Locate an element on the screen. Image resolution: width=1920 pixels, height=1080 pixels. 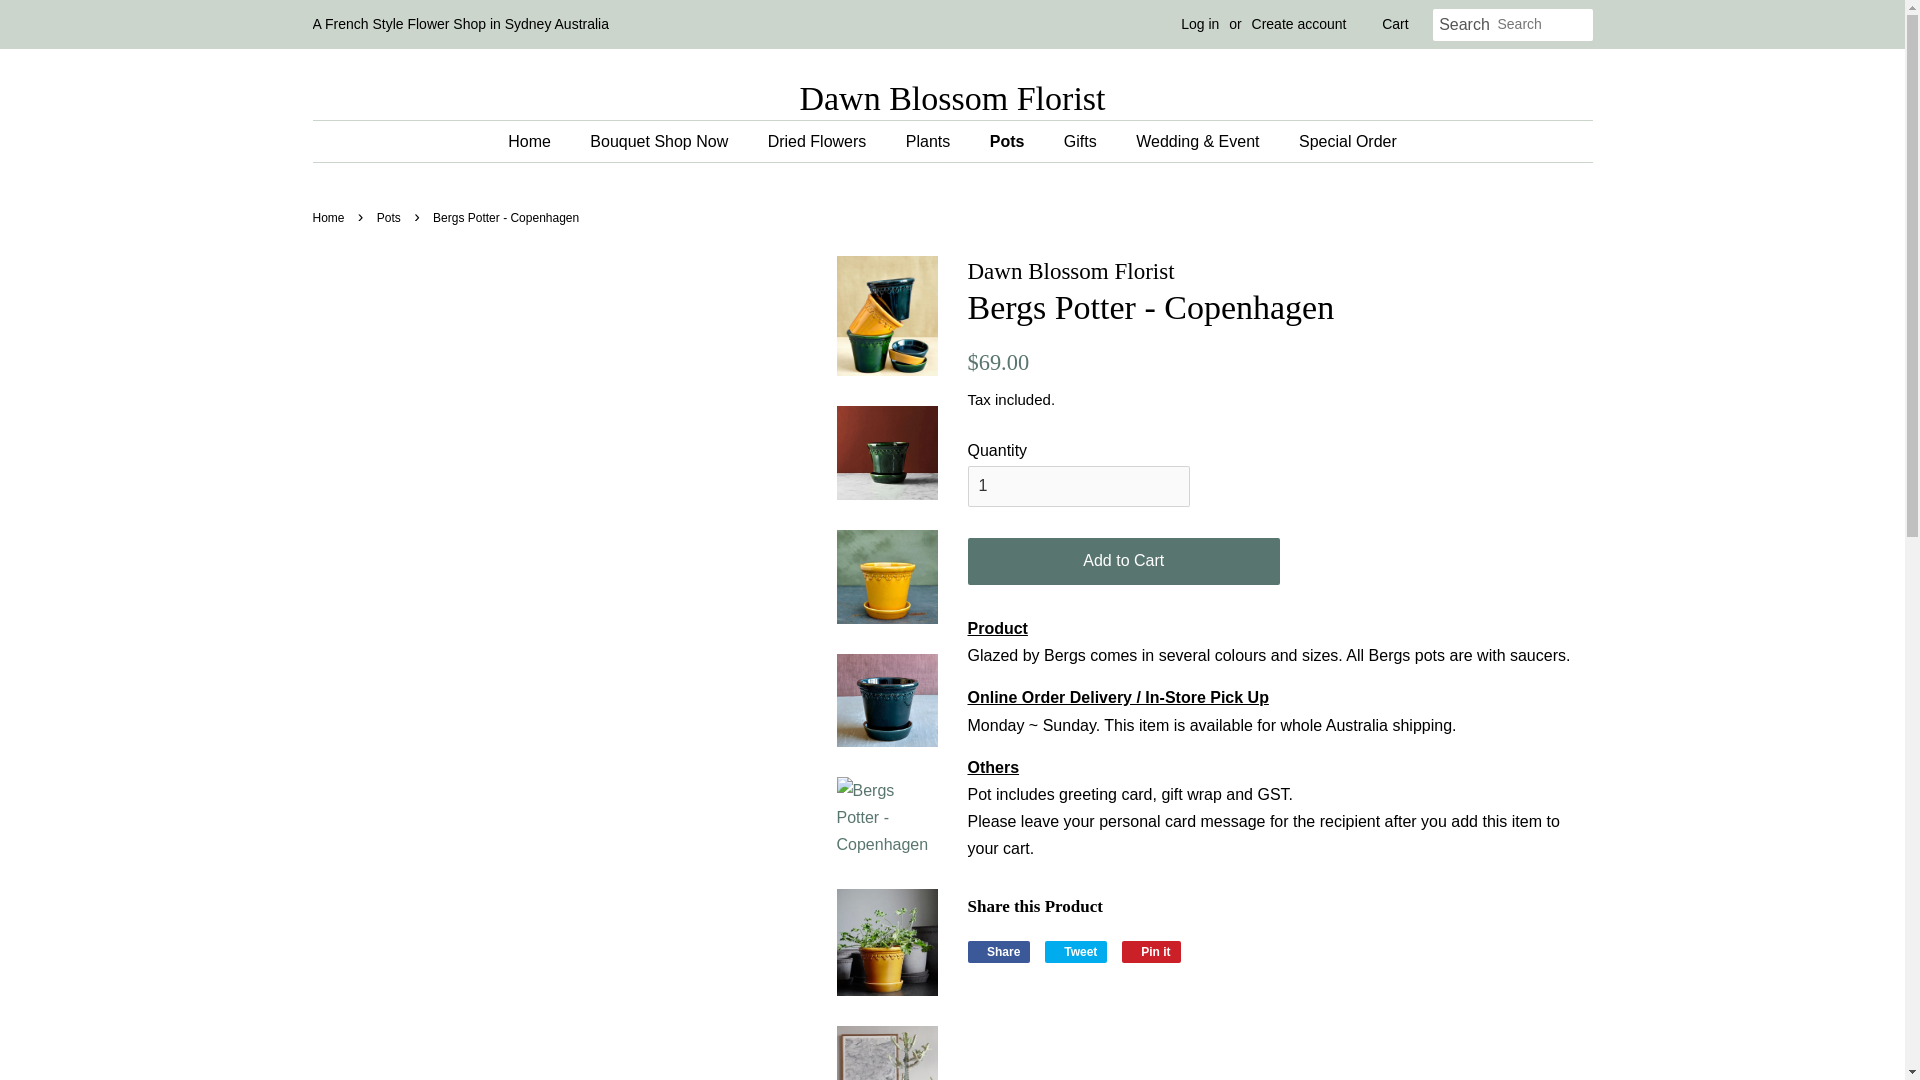
Bouquet Shop Now is located at coordinates (820, 141).